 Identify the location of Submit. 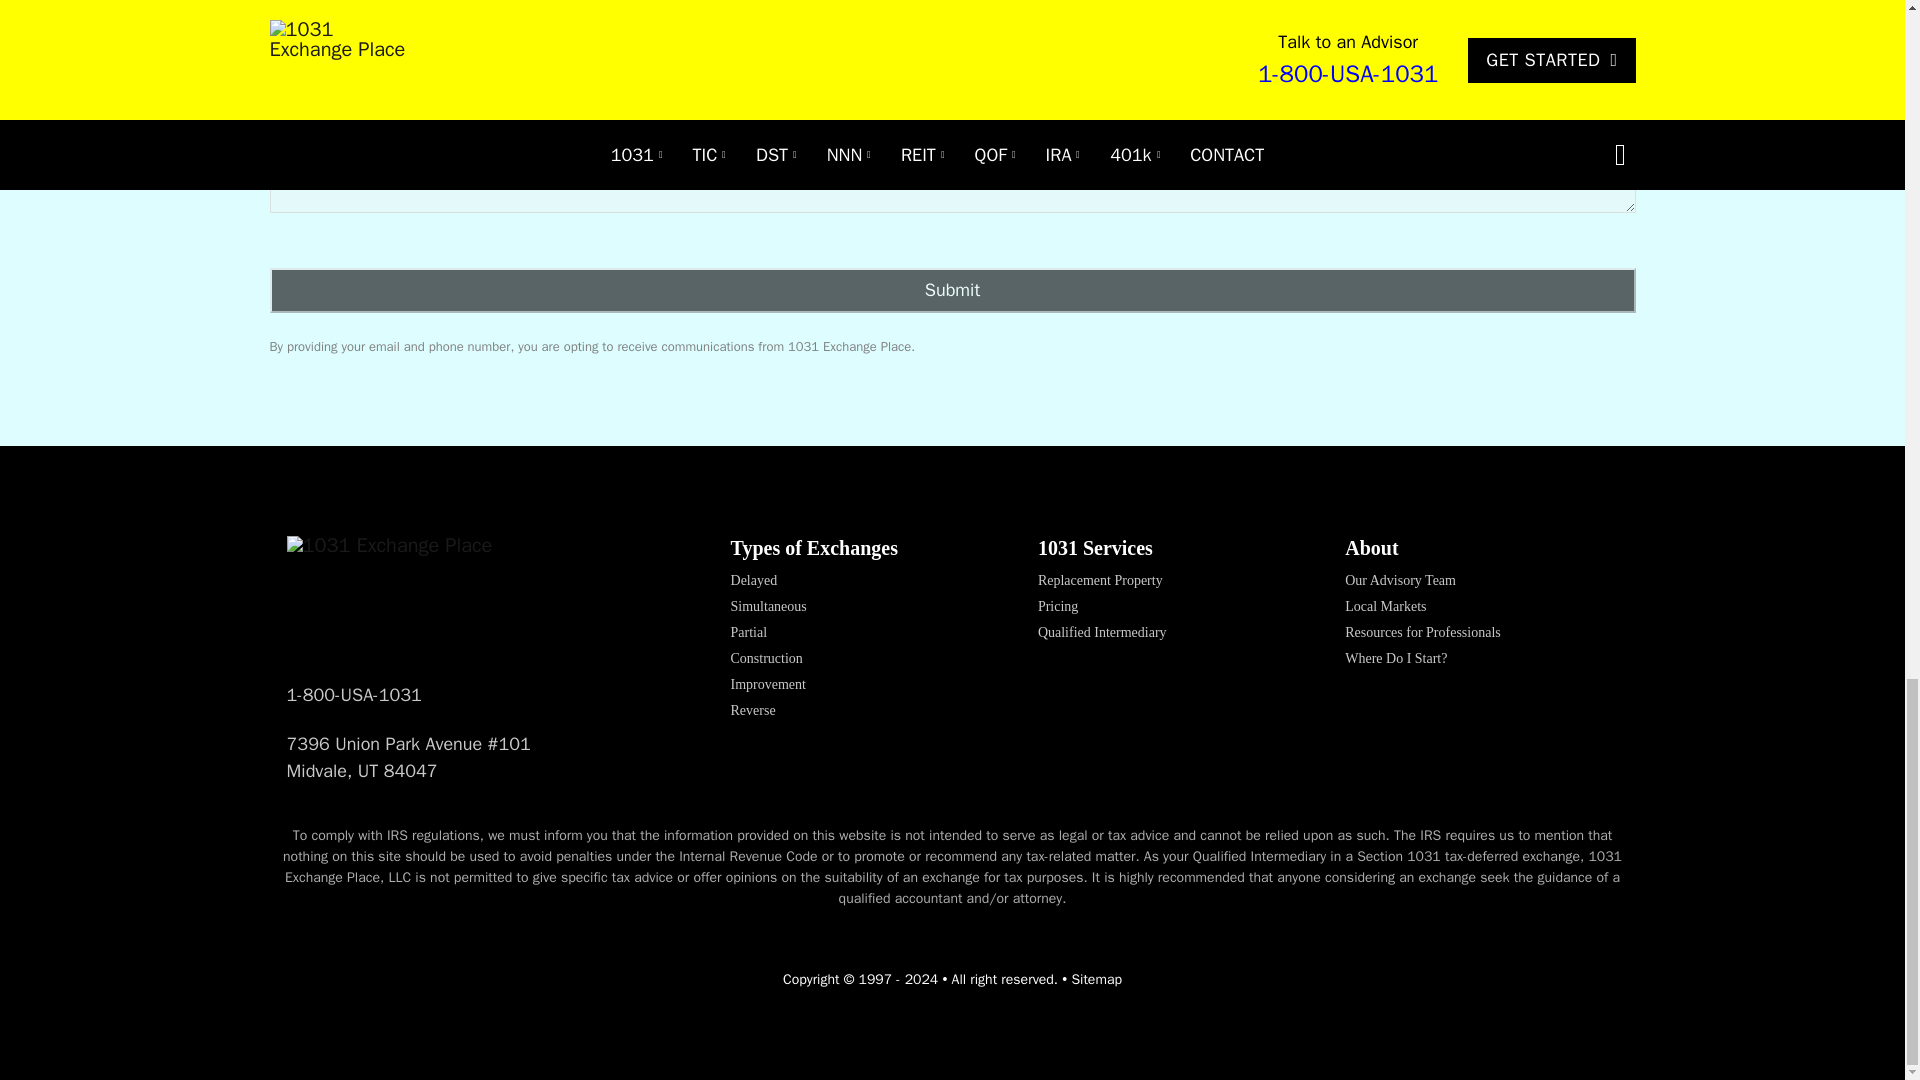
(952, 290).